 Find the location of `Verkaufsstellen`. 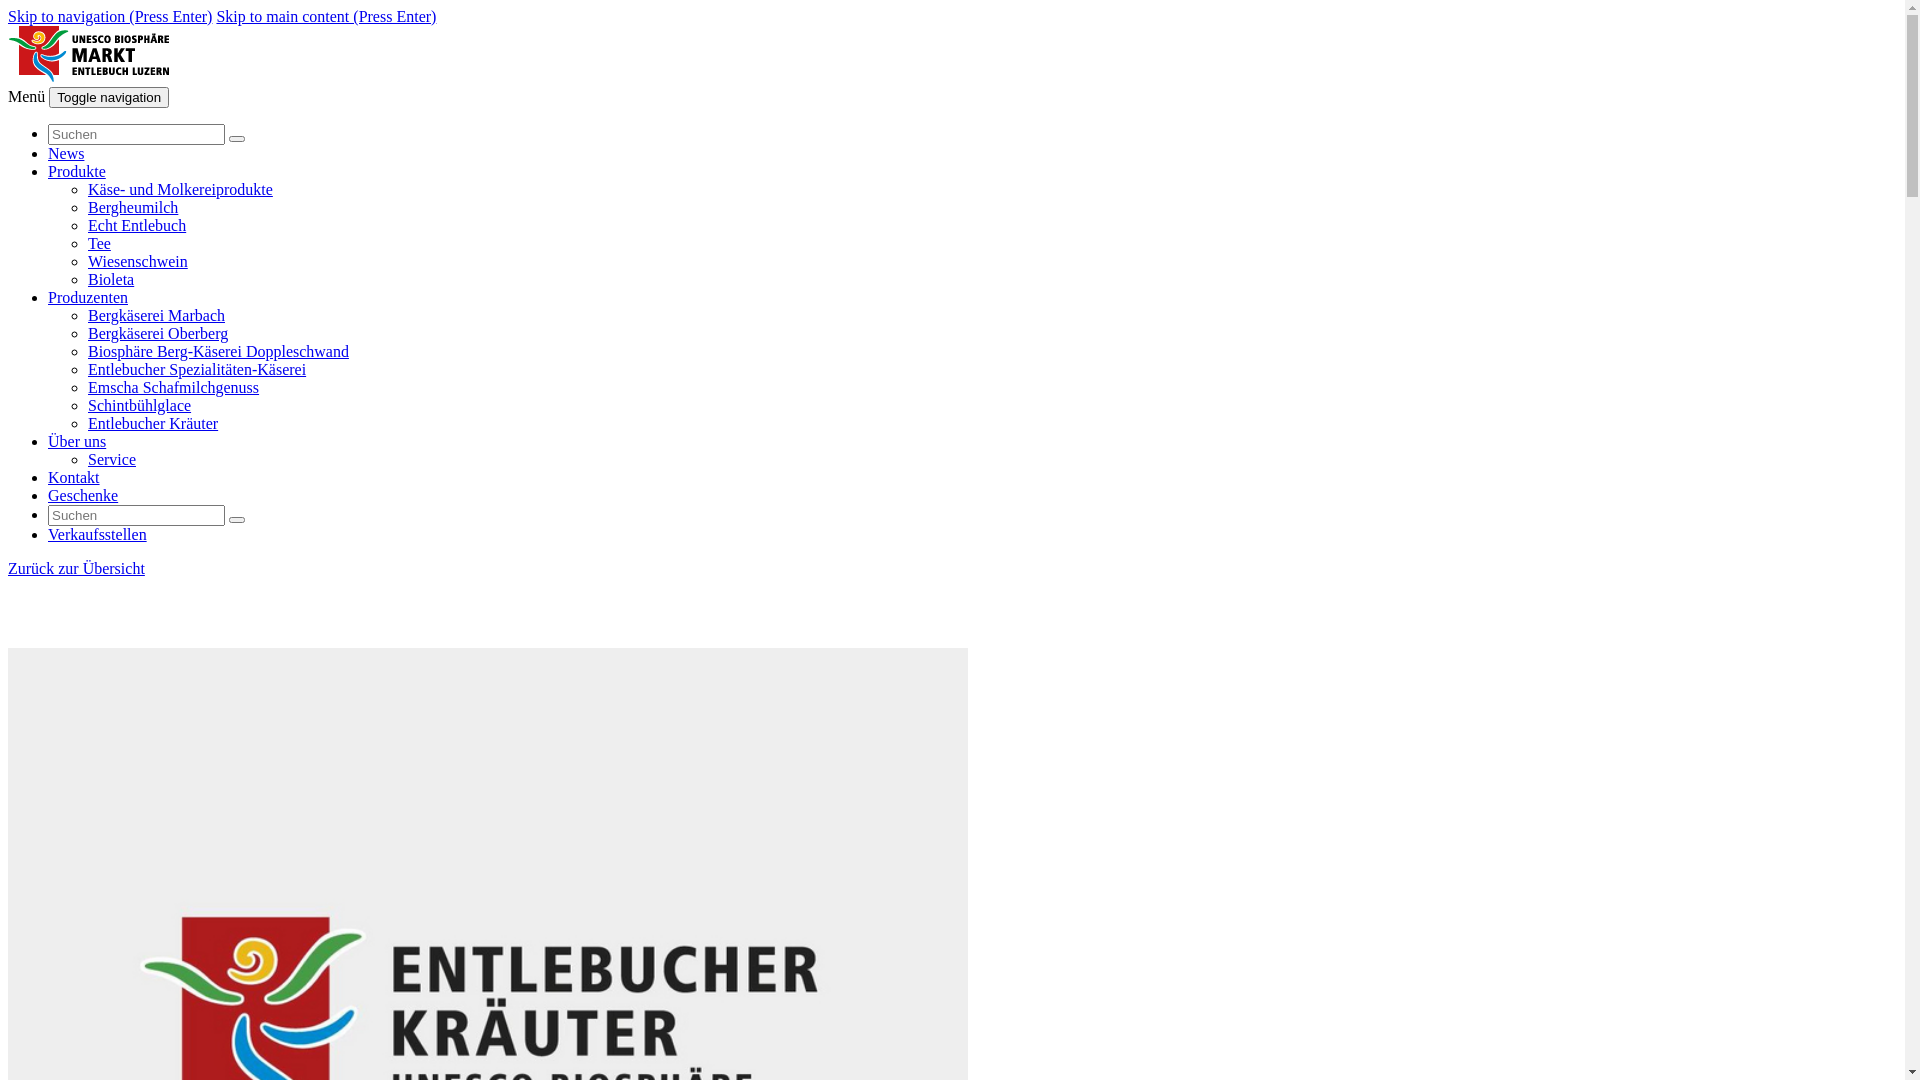

Verkaufsstellen is located at coordinates (98, 534).